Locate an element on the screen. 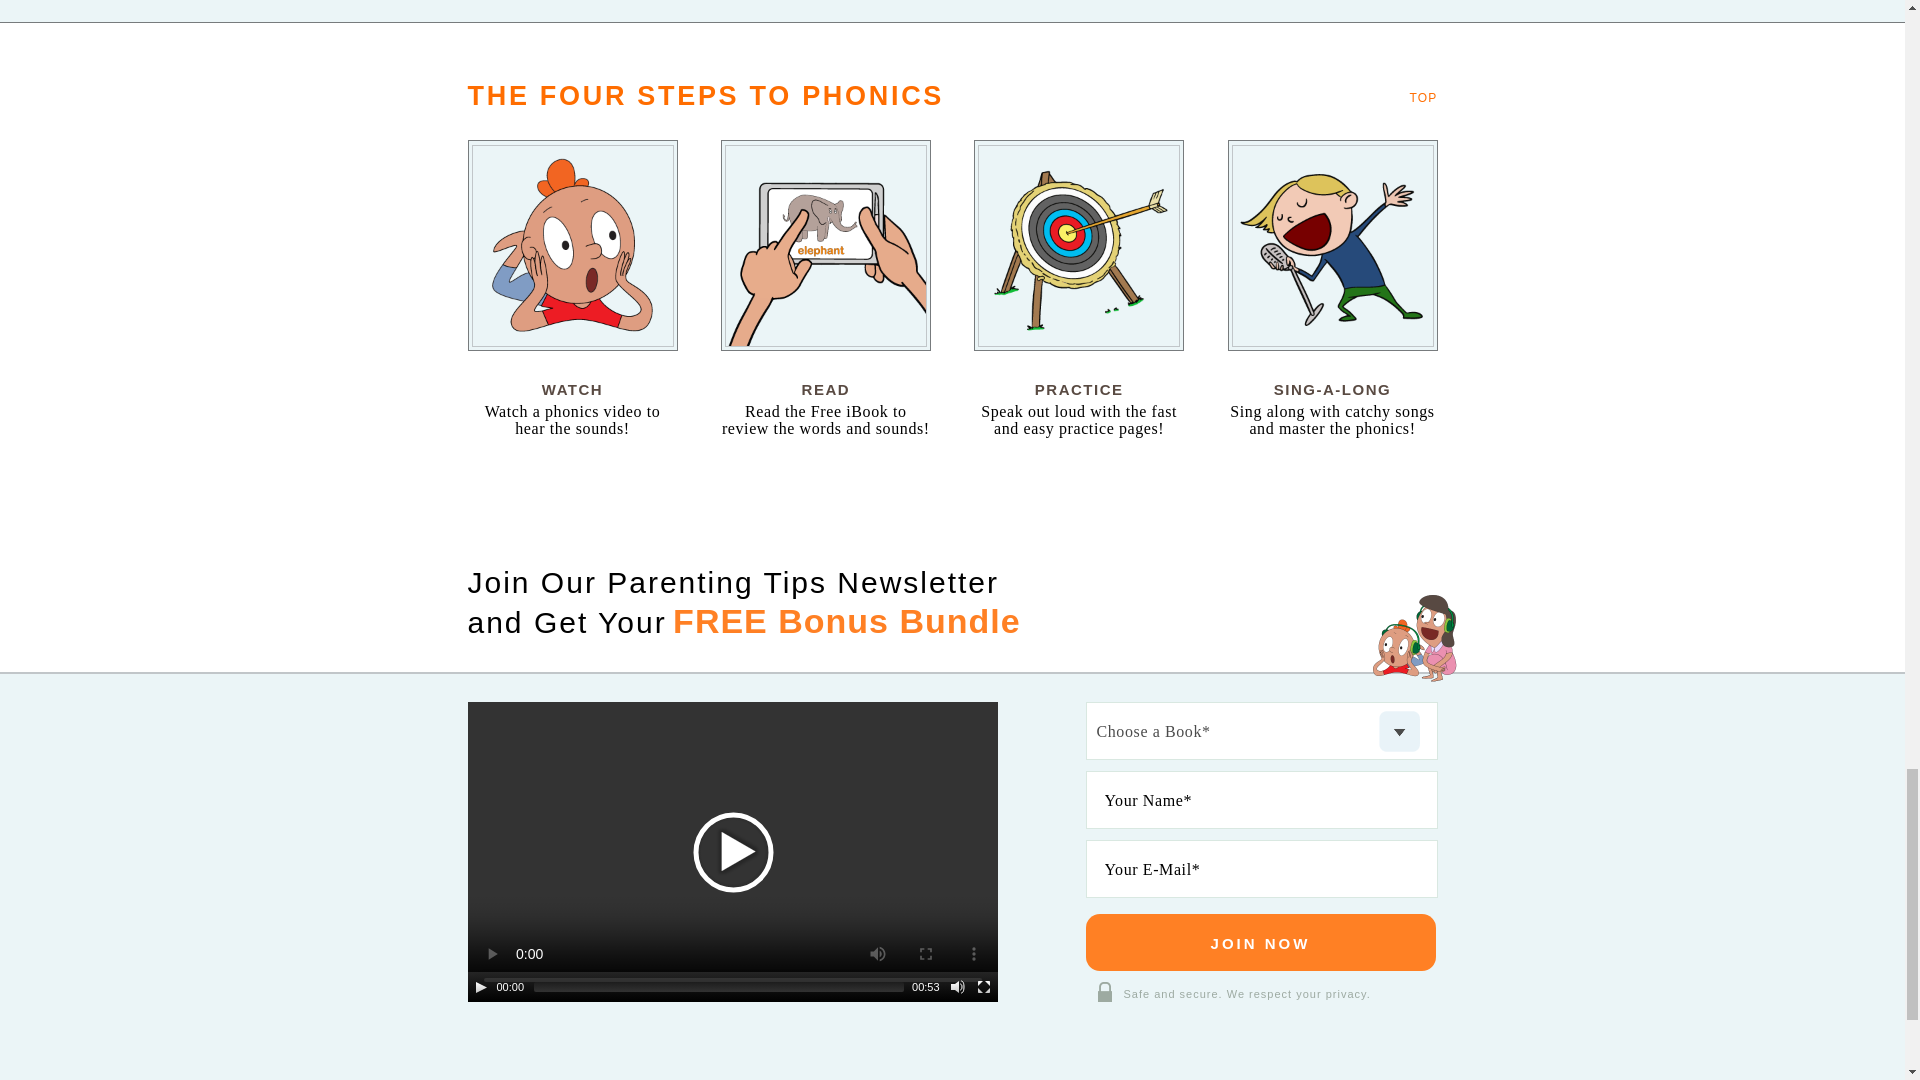  Mute Toggle is located at coordinates (958, 986).